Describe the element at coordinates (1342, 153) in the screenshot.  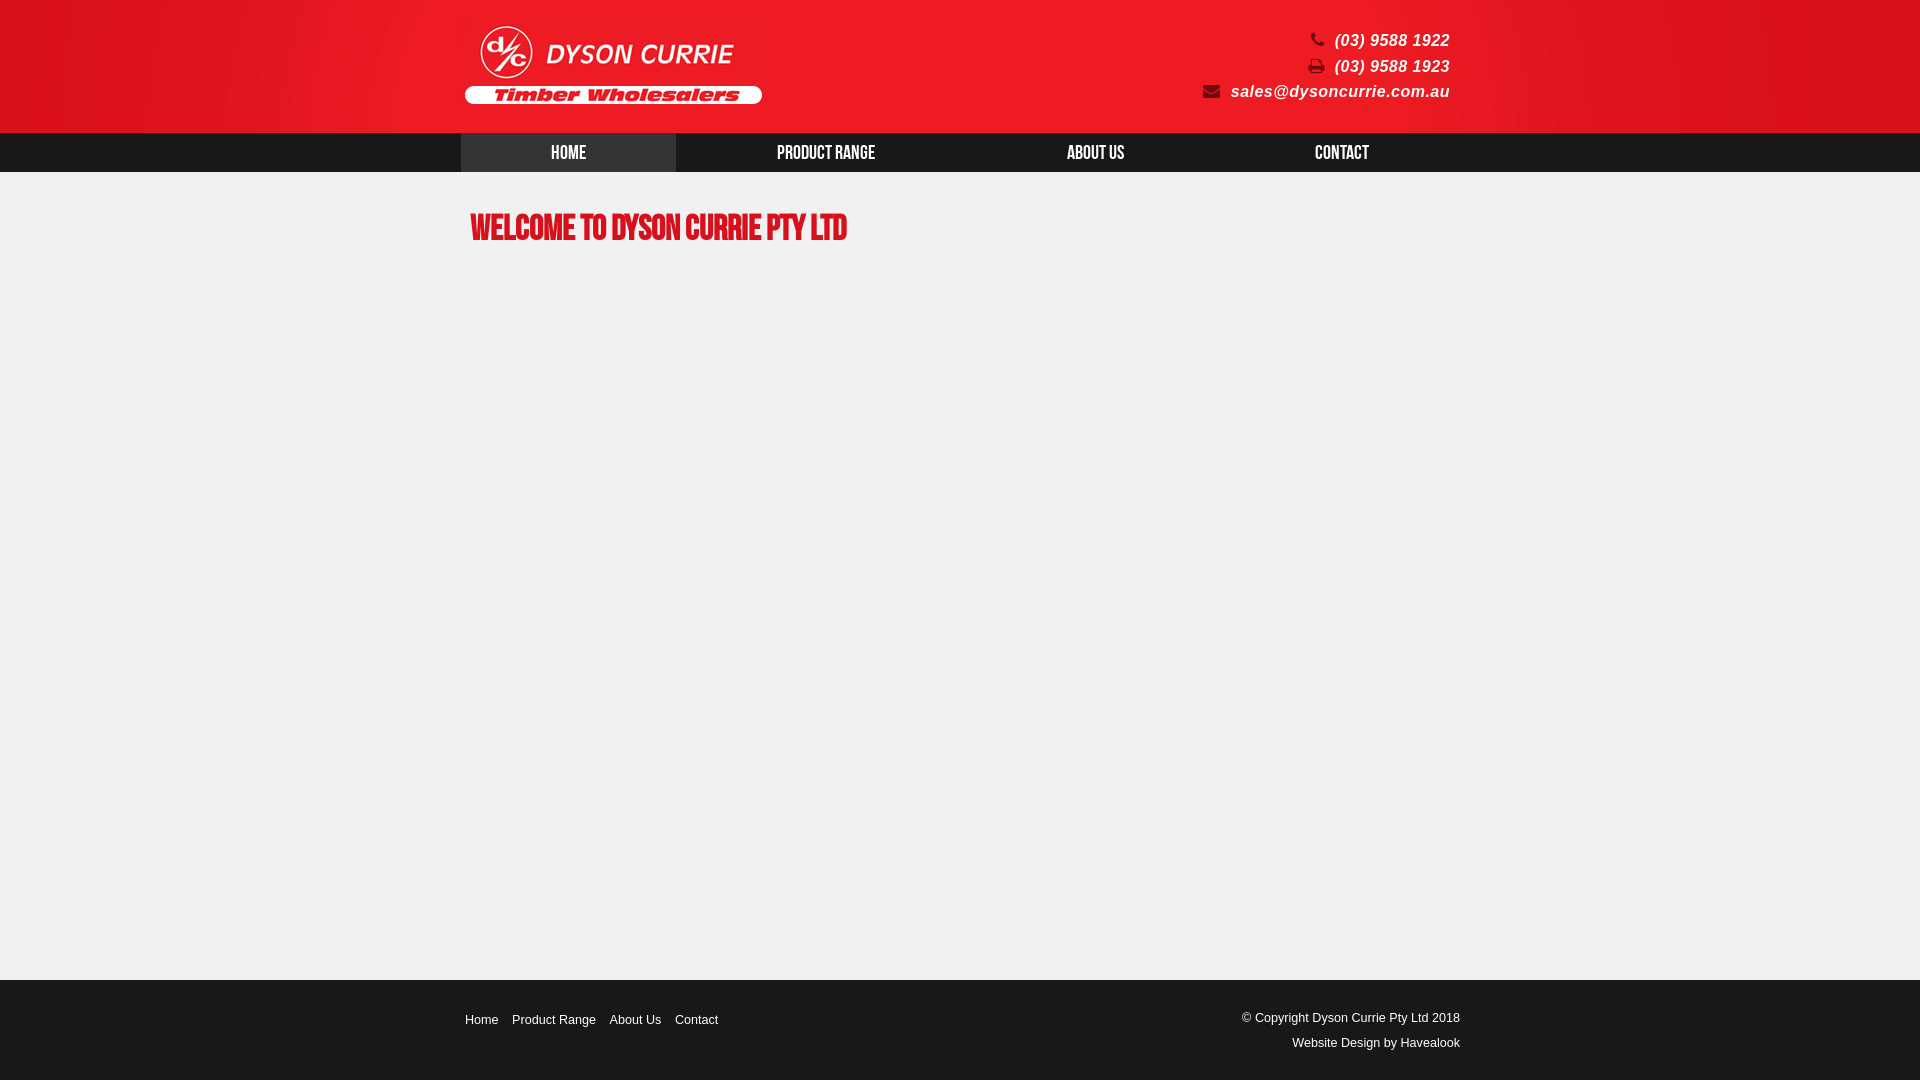
I see `Contact` at that location.